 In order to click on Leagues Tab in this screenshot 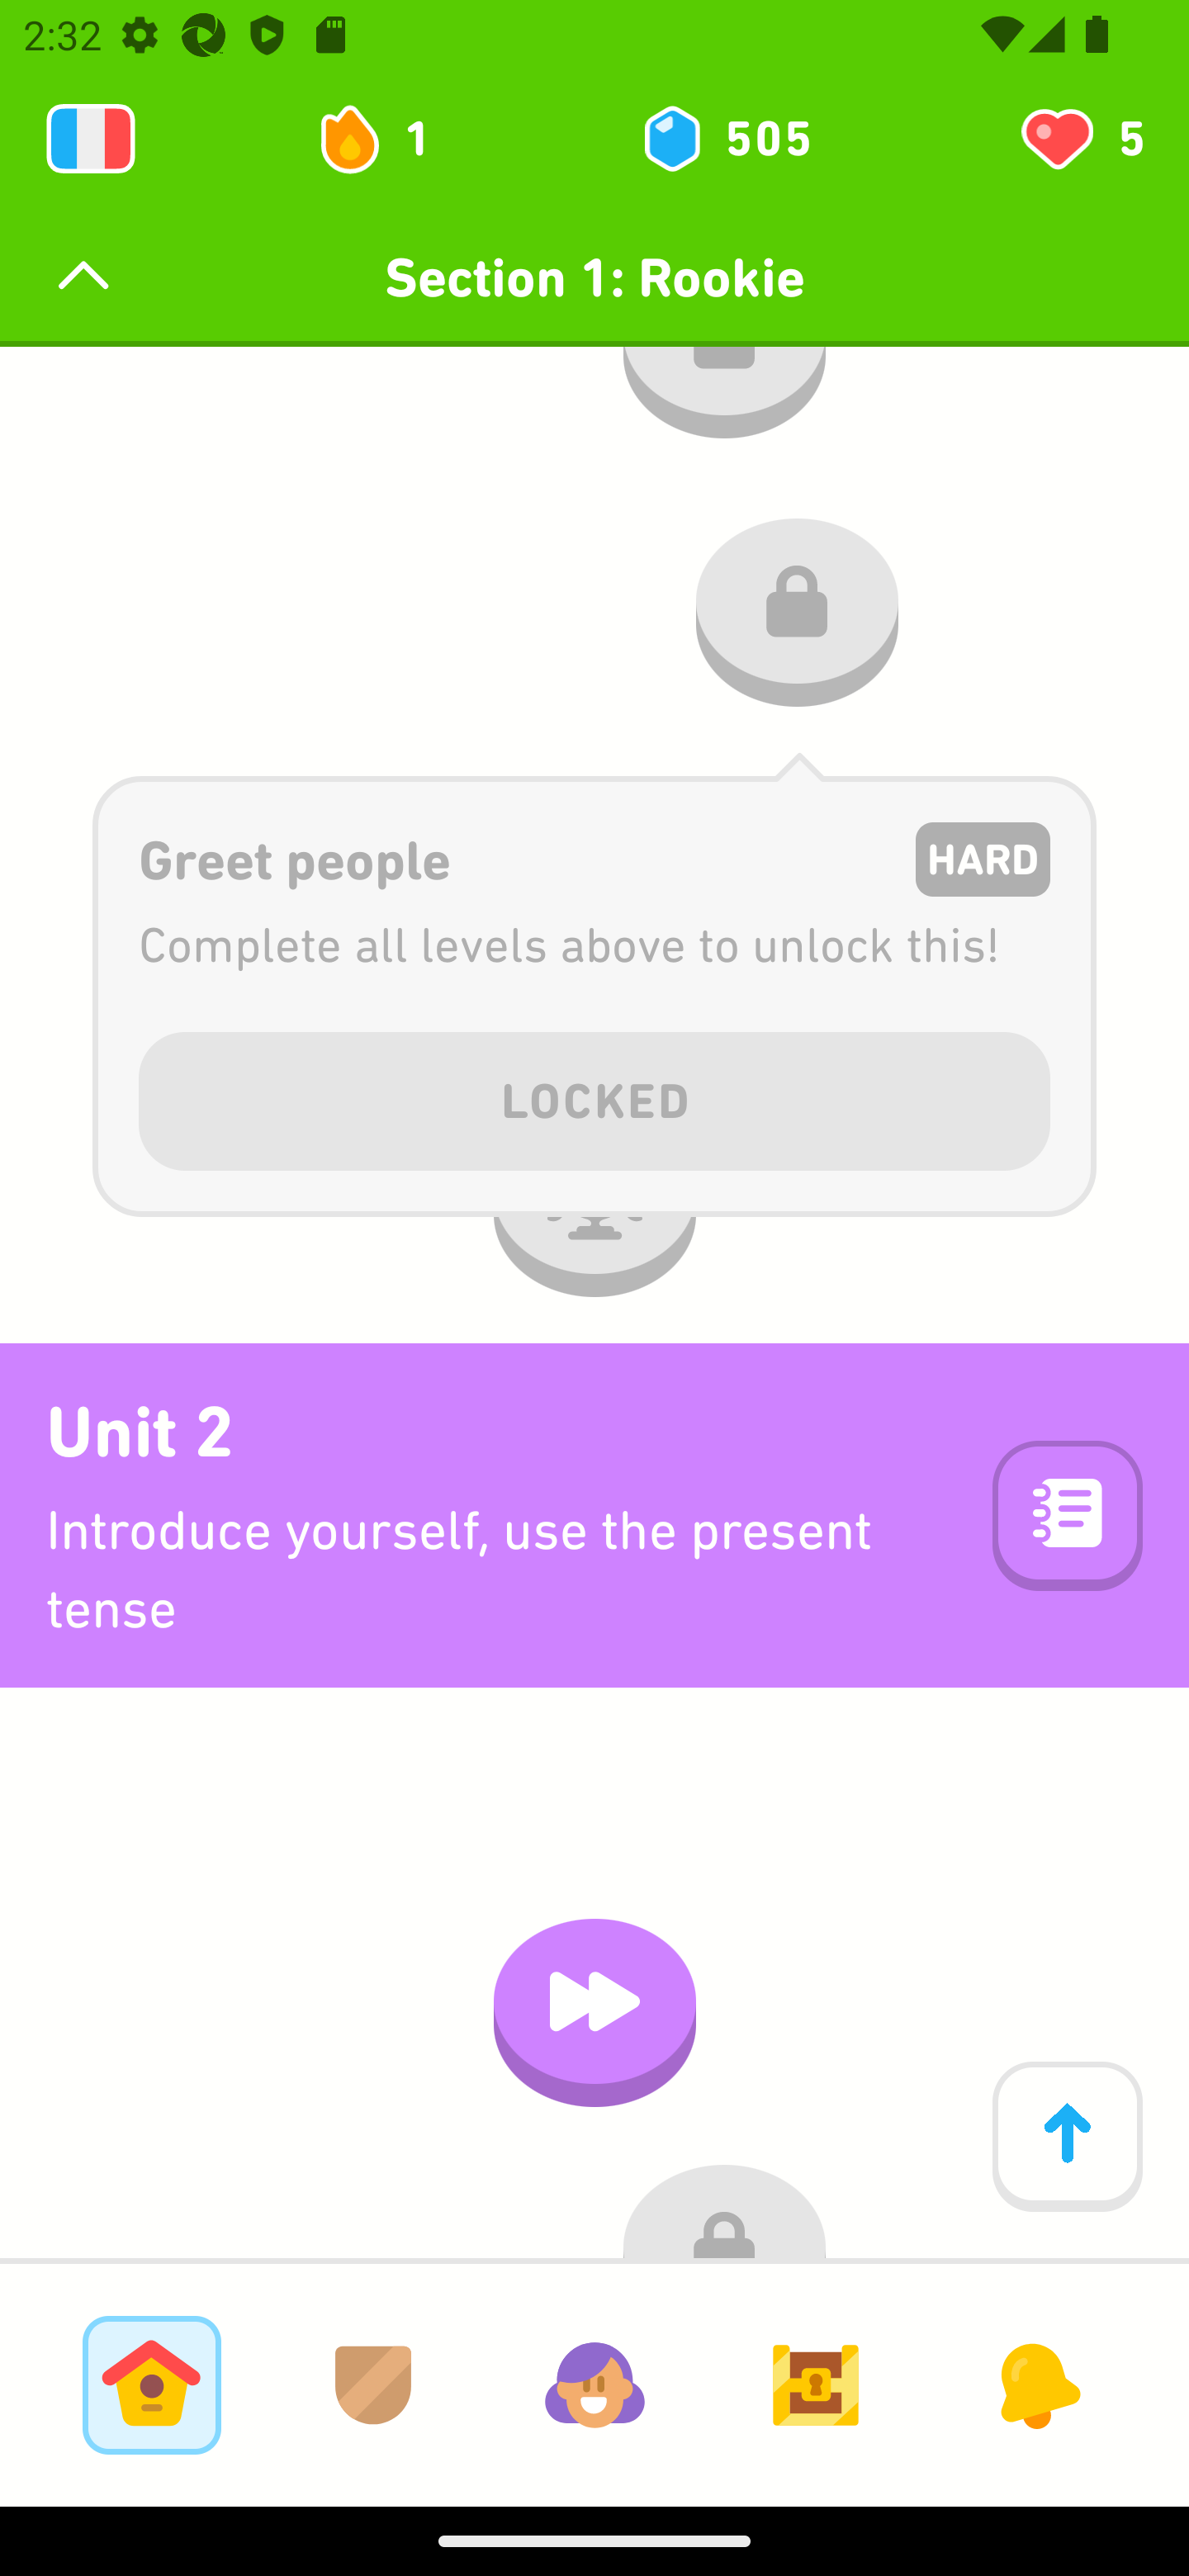, I will do `click(373, 2384)`.